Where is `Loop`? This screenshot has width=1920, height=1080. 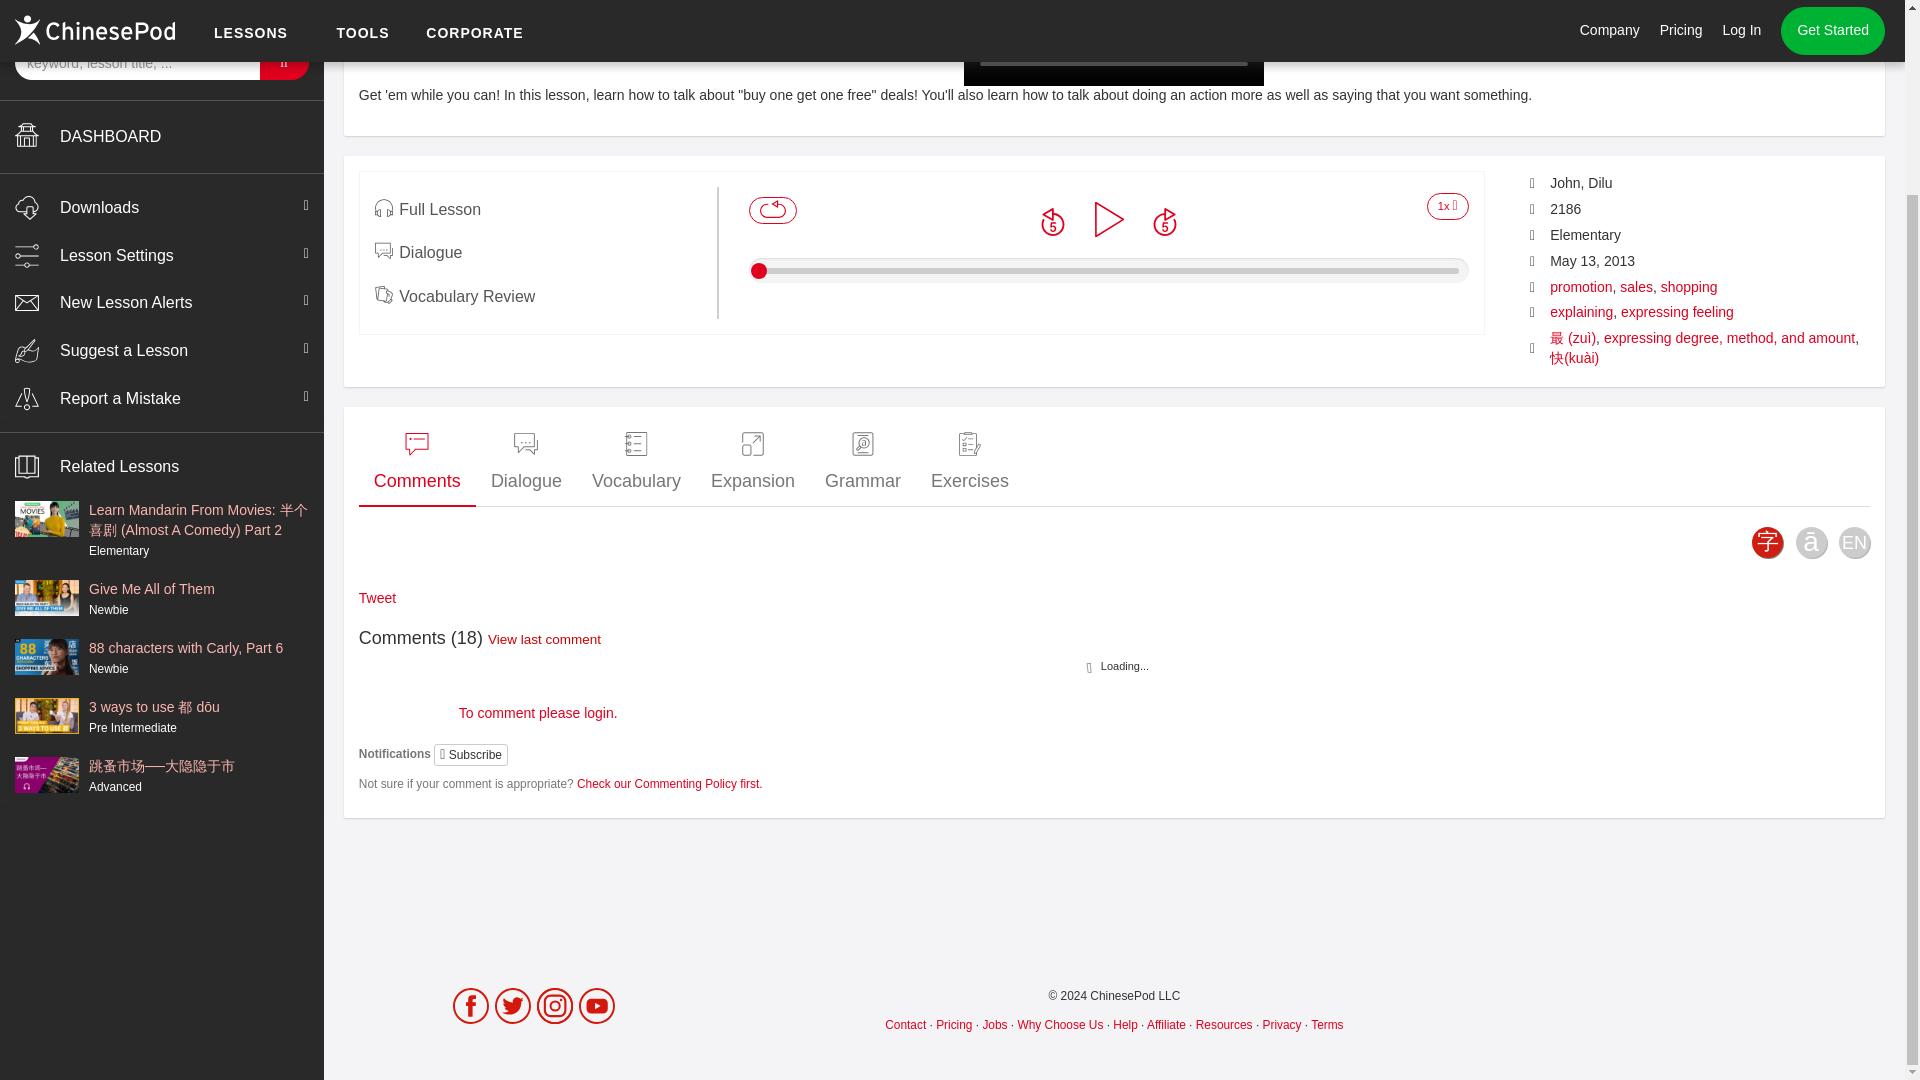 Loop is located at coordinates (772, 210).